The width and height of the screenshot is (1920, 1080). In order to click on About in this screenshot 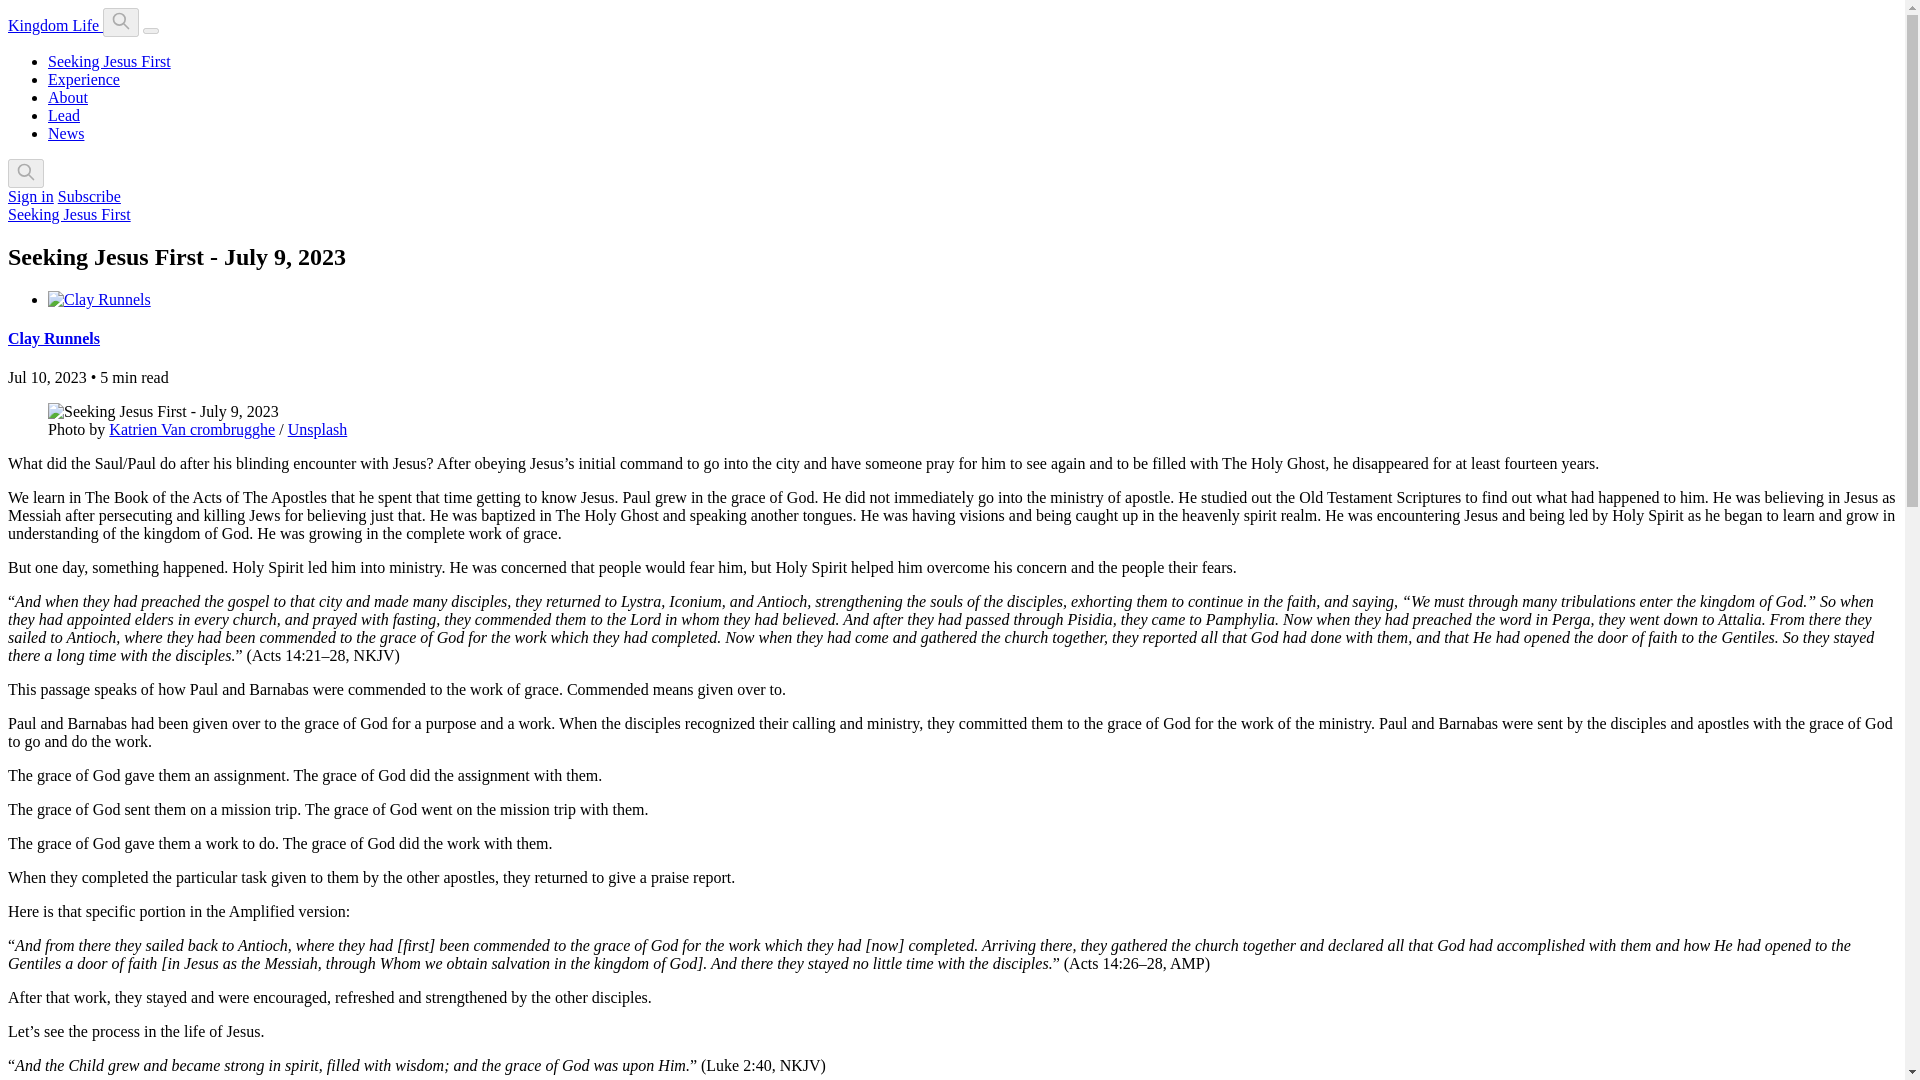, I will do `click(68, 96)`.